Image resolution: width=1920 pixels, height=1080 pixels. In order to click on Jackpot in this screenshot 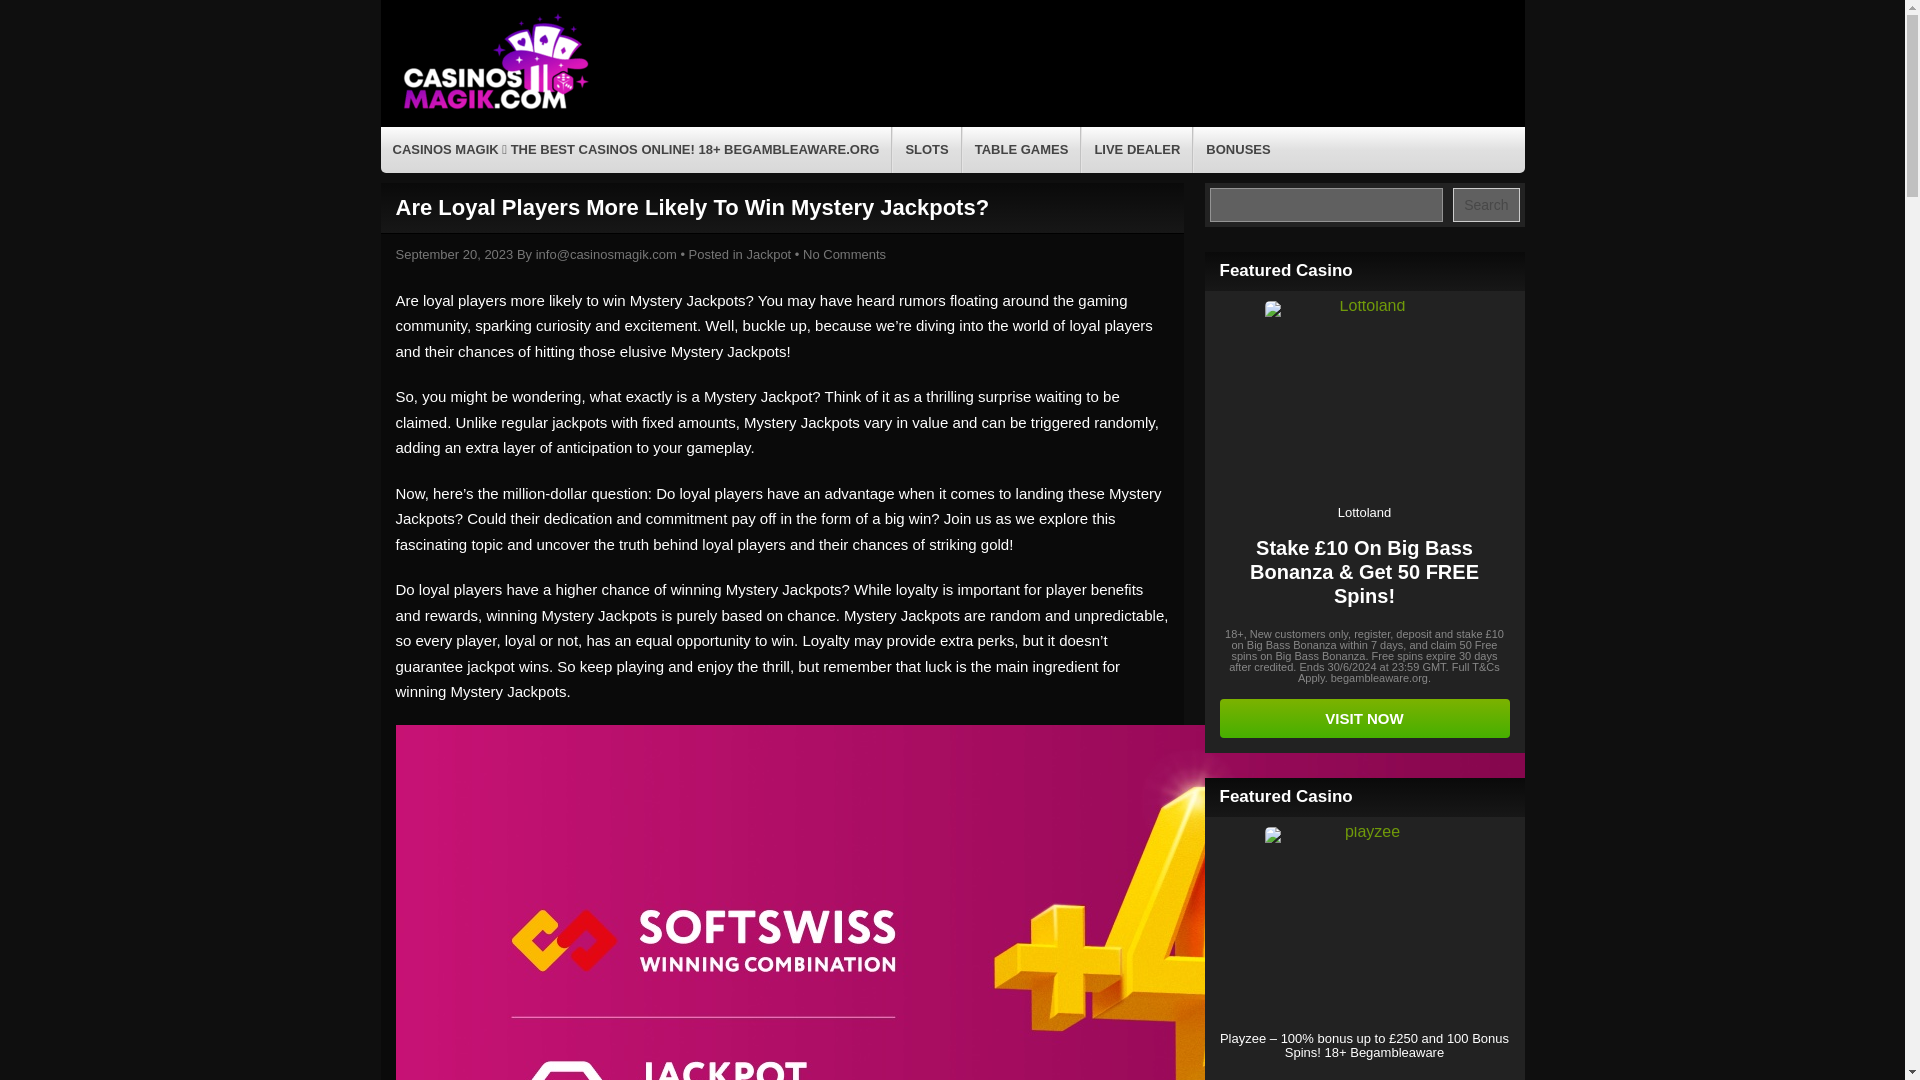, I will do `click(768, 254)`.